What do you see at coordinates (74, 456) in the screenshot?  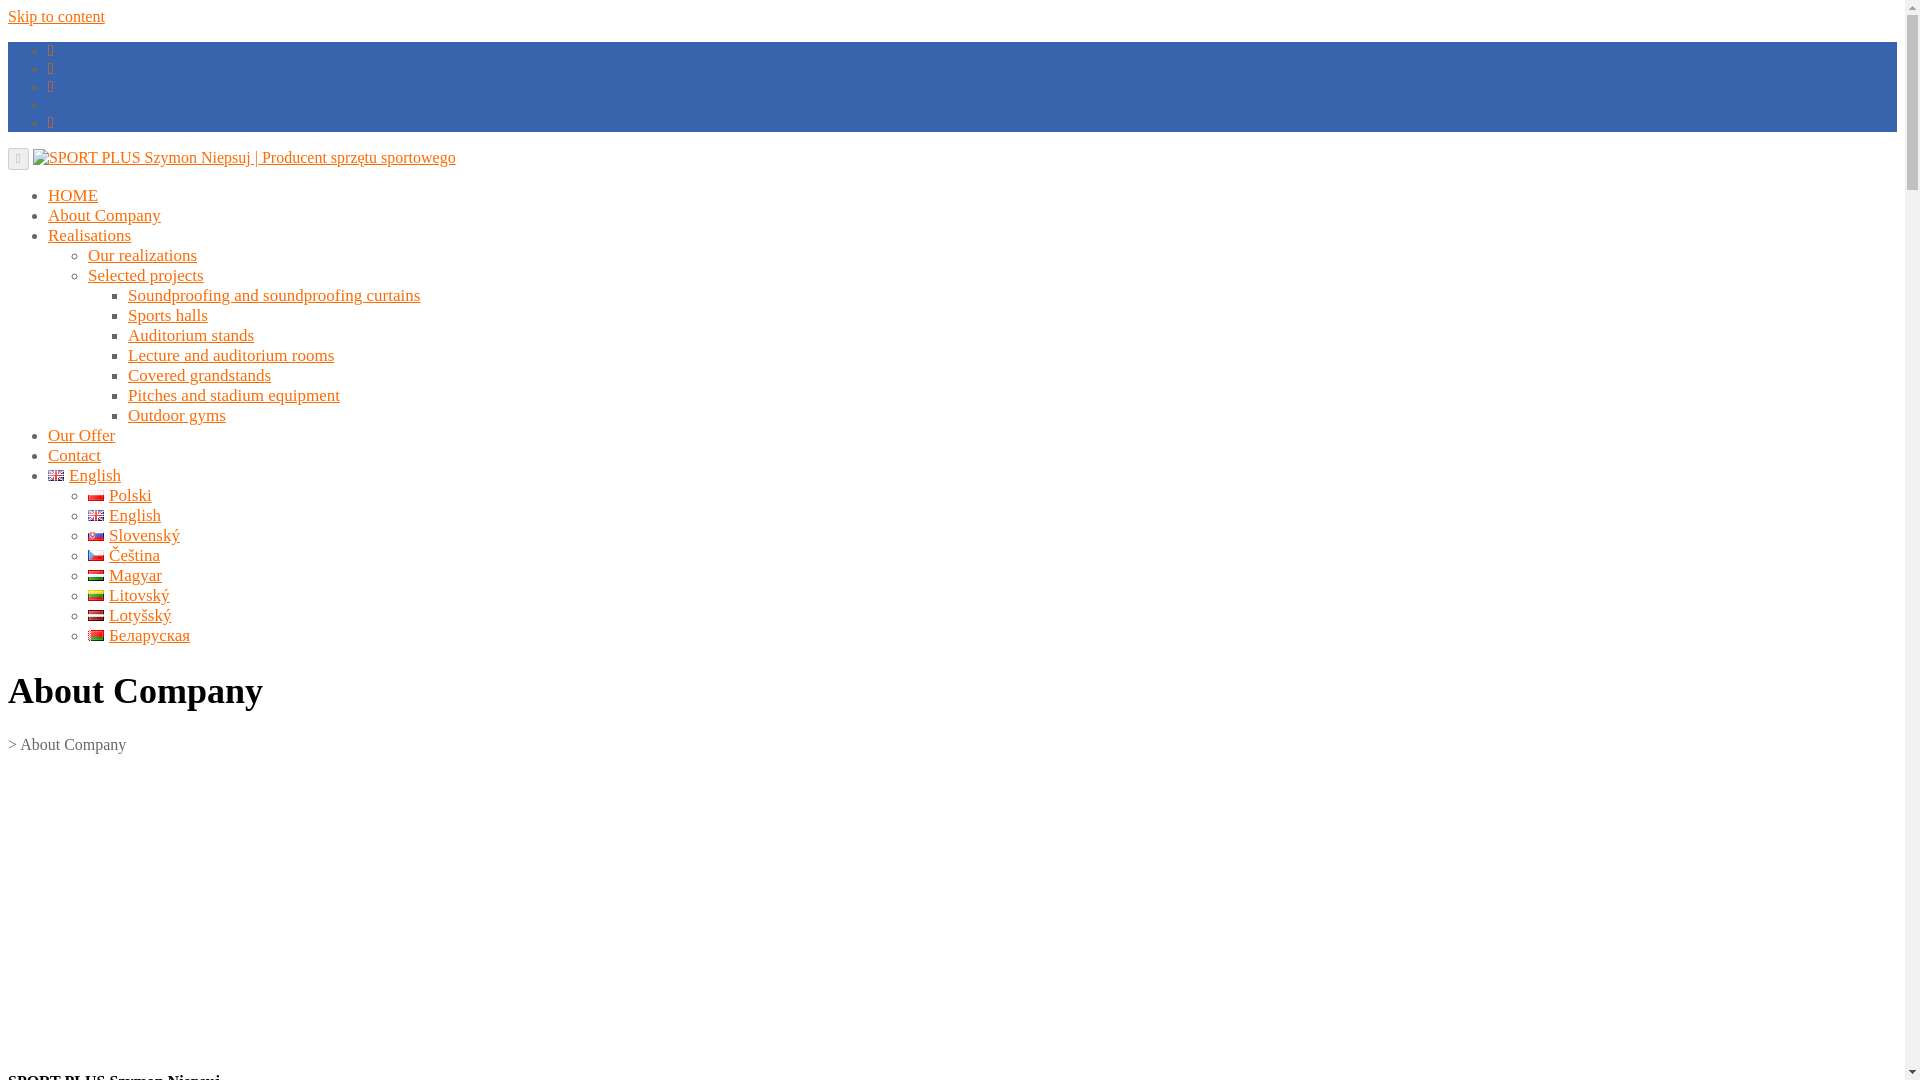 I see `Contact` at bounding box center [74, 456].